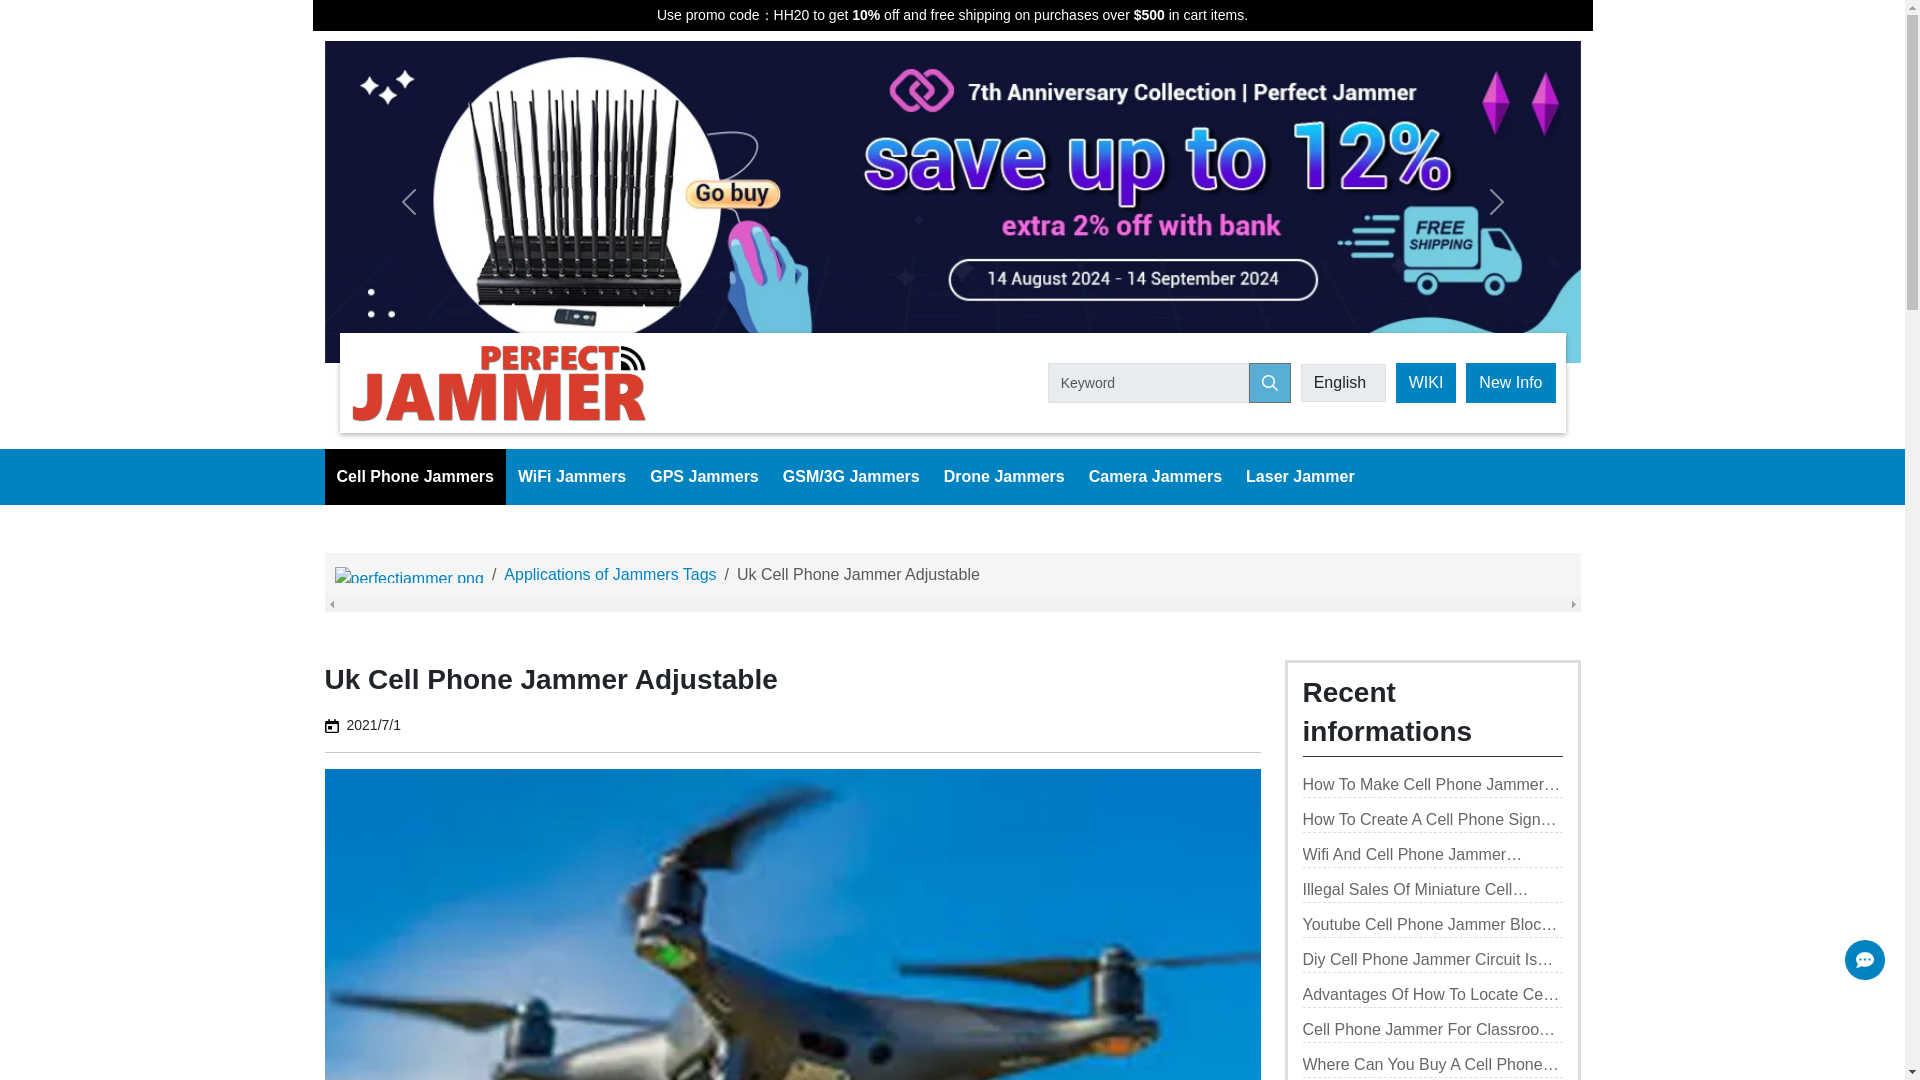 Image resolution: width=1920 pixels, height=1080 pixels. I want to click on Cell Phone Jammer For Classroom Affects Data Signal, so click(1432, 1030).